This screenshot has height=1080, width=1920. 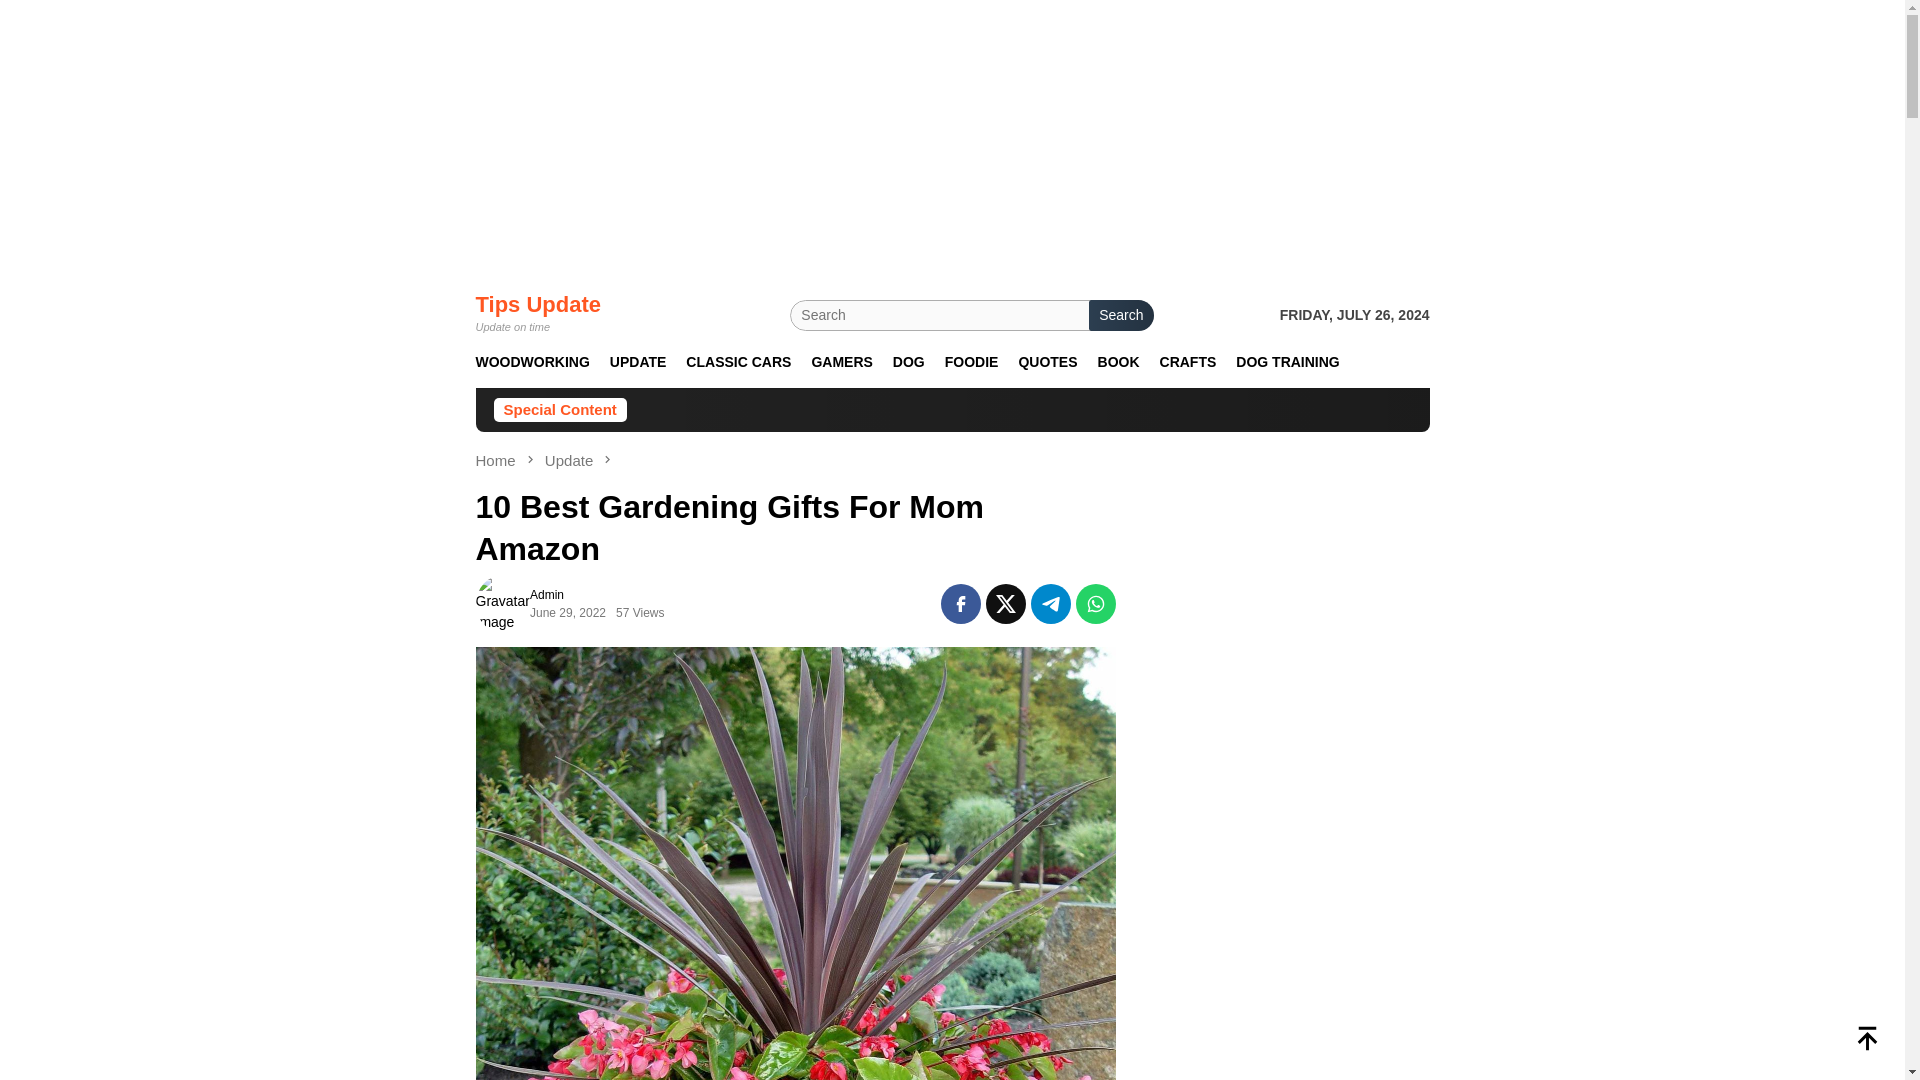 What do you see at coordinates (1006, 604) in the screenshot?
I see `Tweet this` at bounding box center [1006, 604].